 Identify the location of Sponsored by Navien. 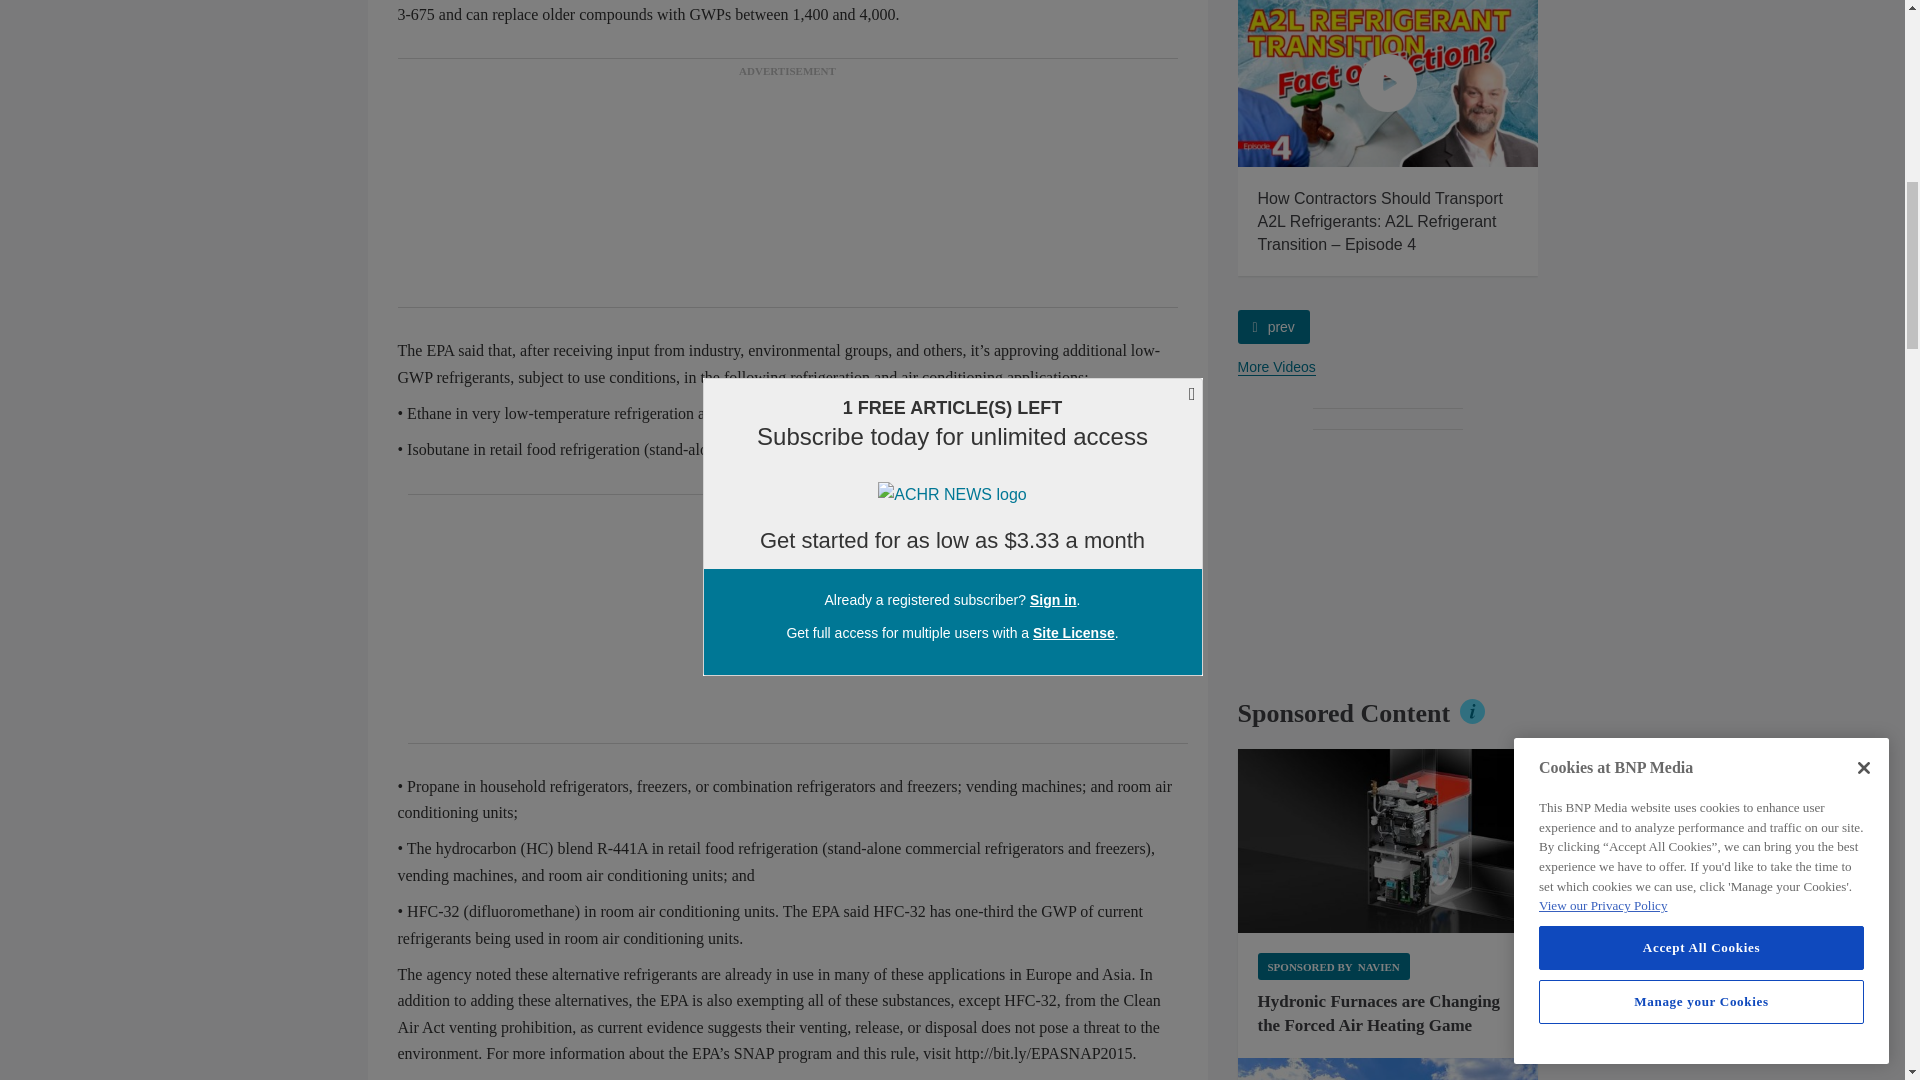
(1333, 966).